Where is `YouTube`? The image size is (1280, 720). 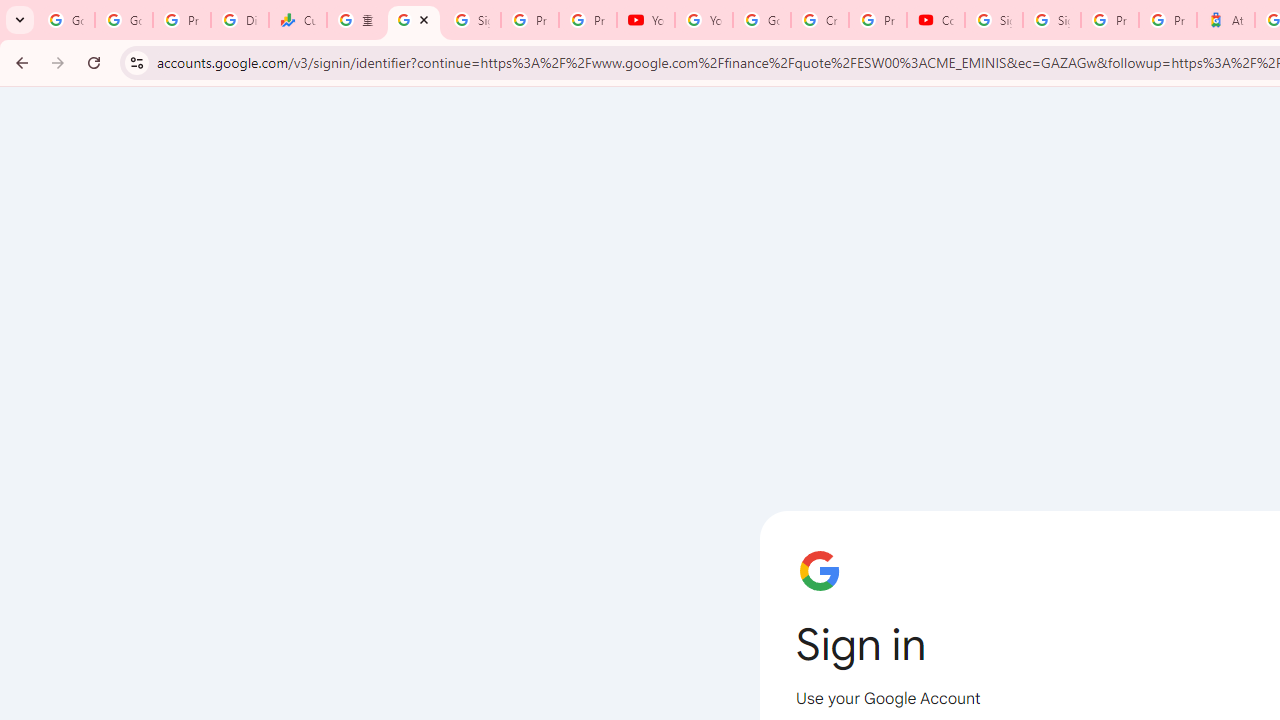
YouTube is located at coordinates (704, 20).